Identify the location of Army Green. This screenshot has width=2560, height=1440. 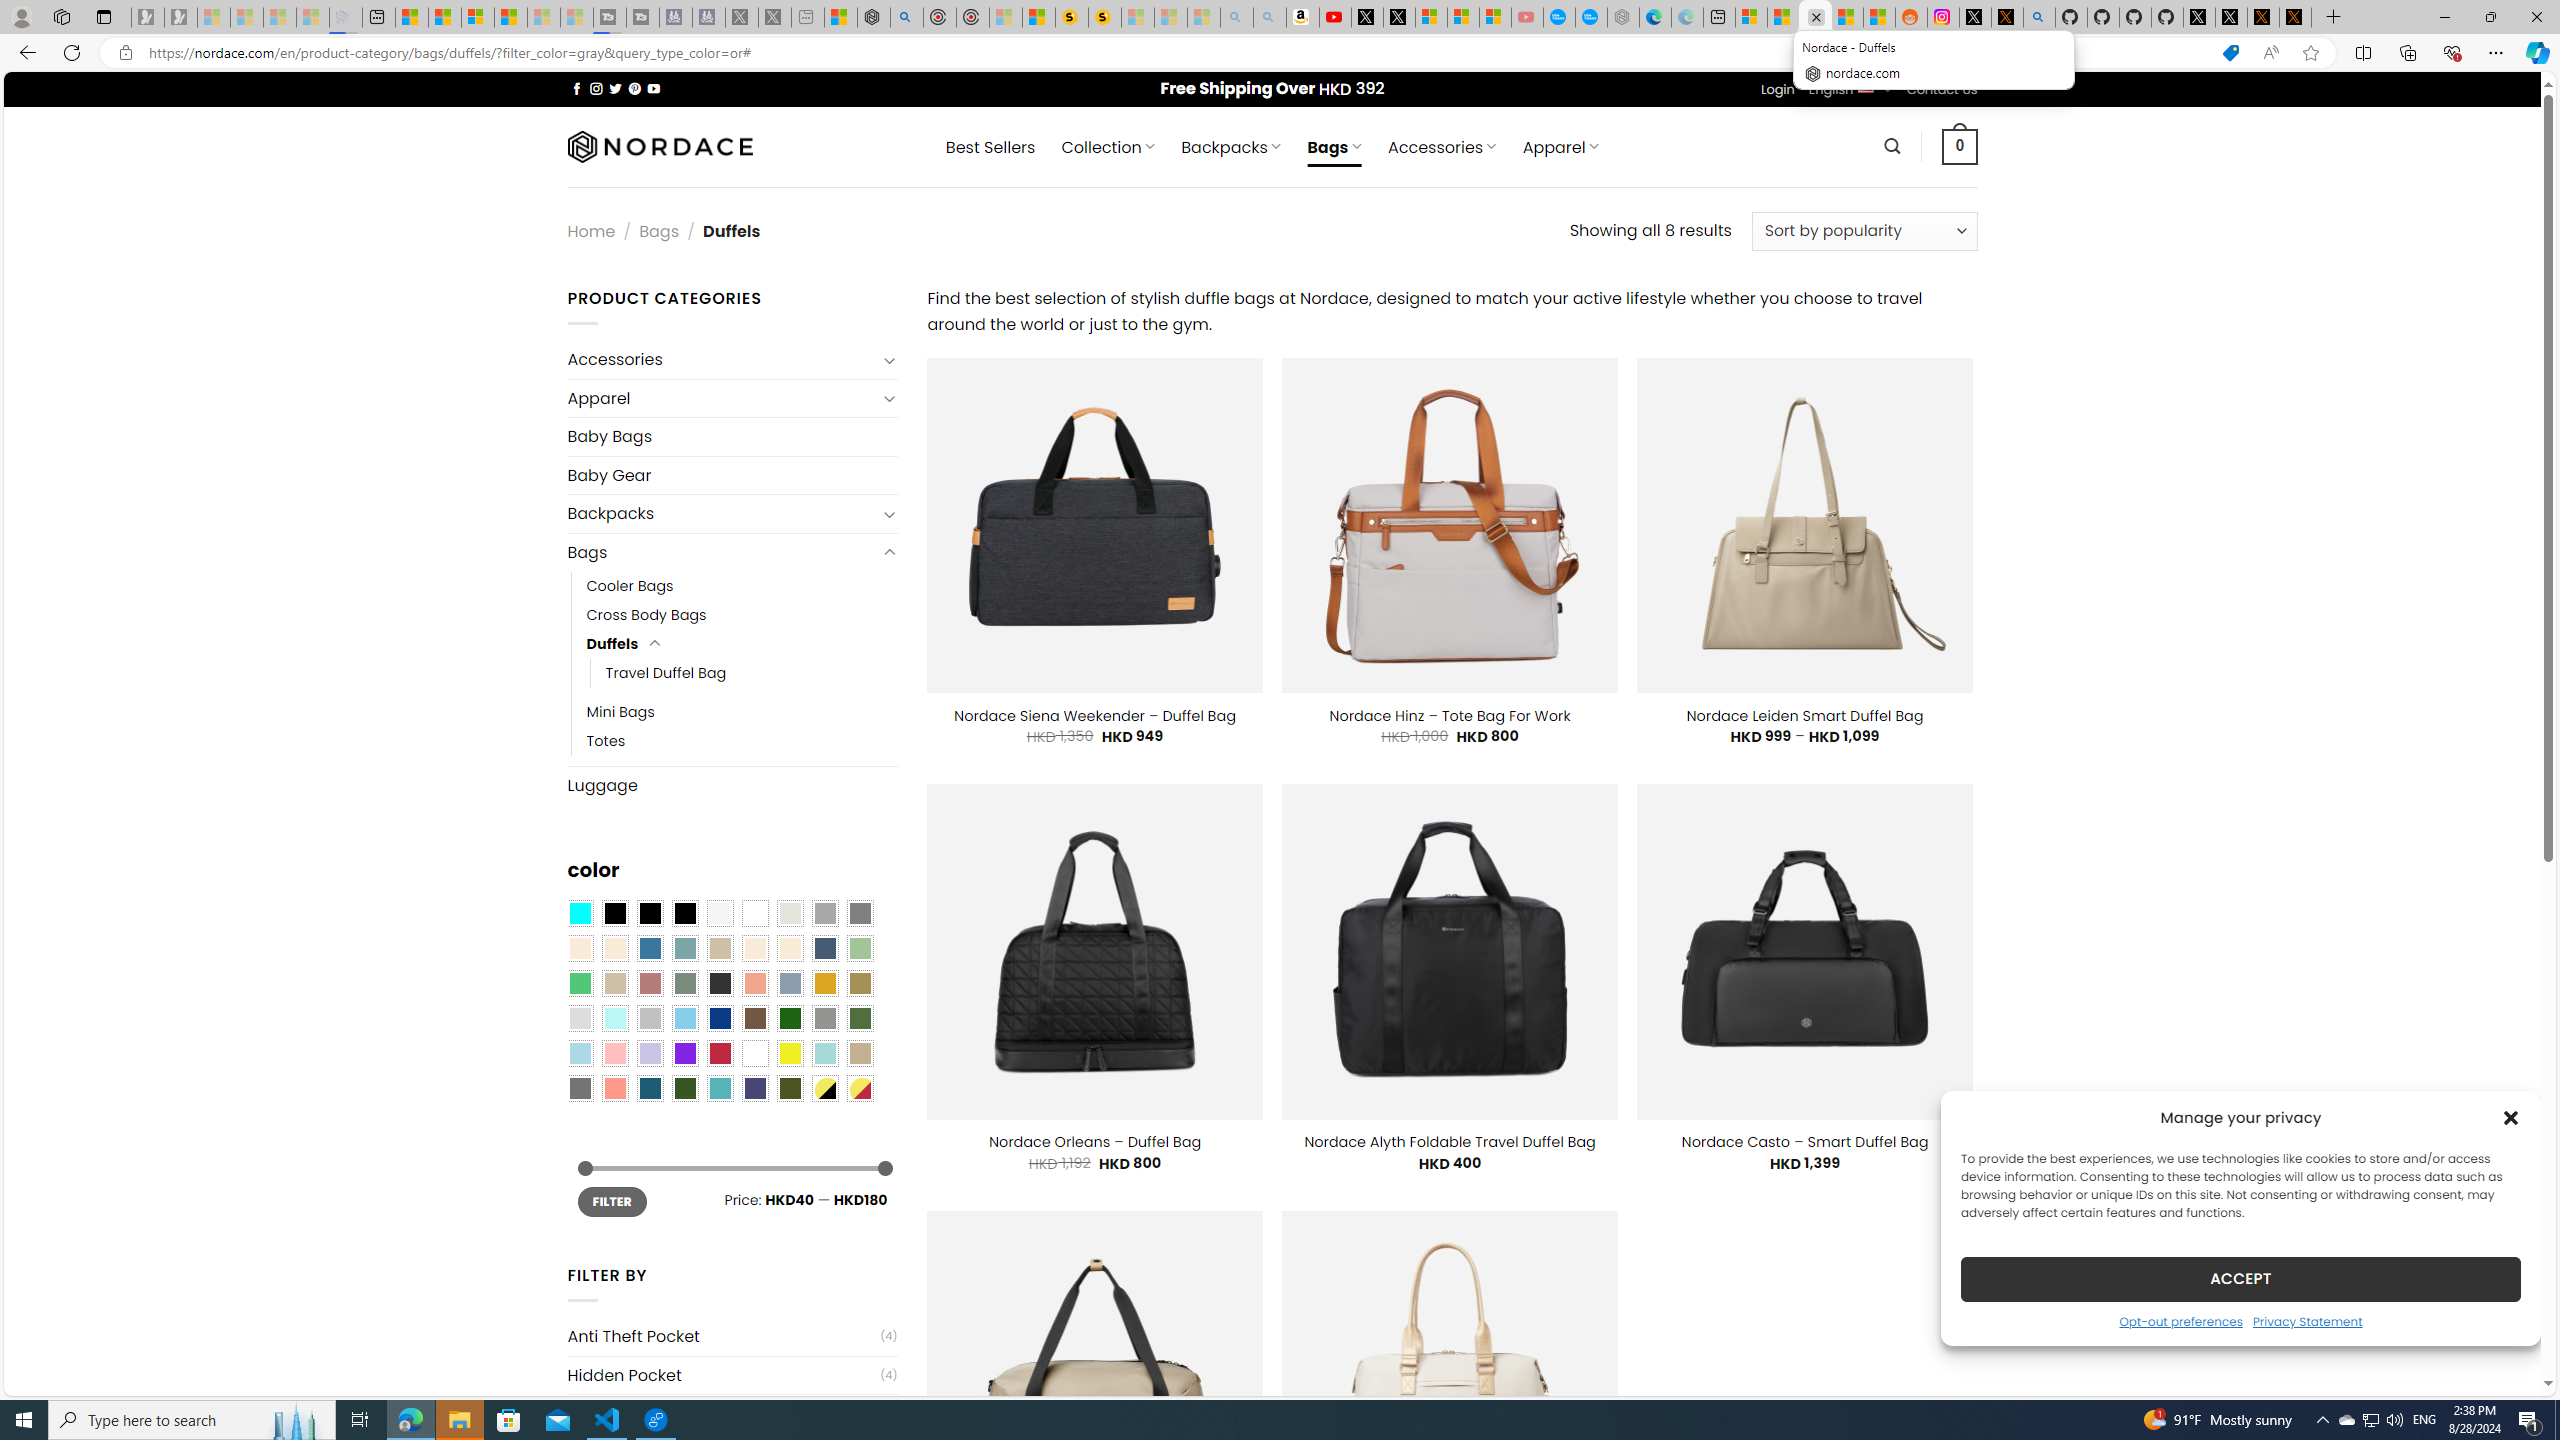
(790, 1088).